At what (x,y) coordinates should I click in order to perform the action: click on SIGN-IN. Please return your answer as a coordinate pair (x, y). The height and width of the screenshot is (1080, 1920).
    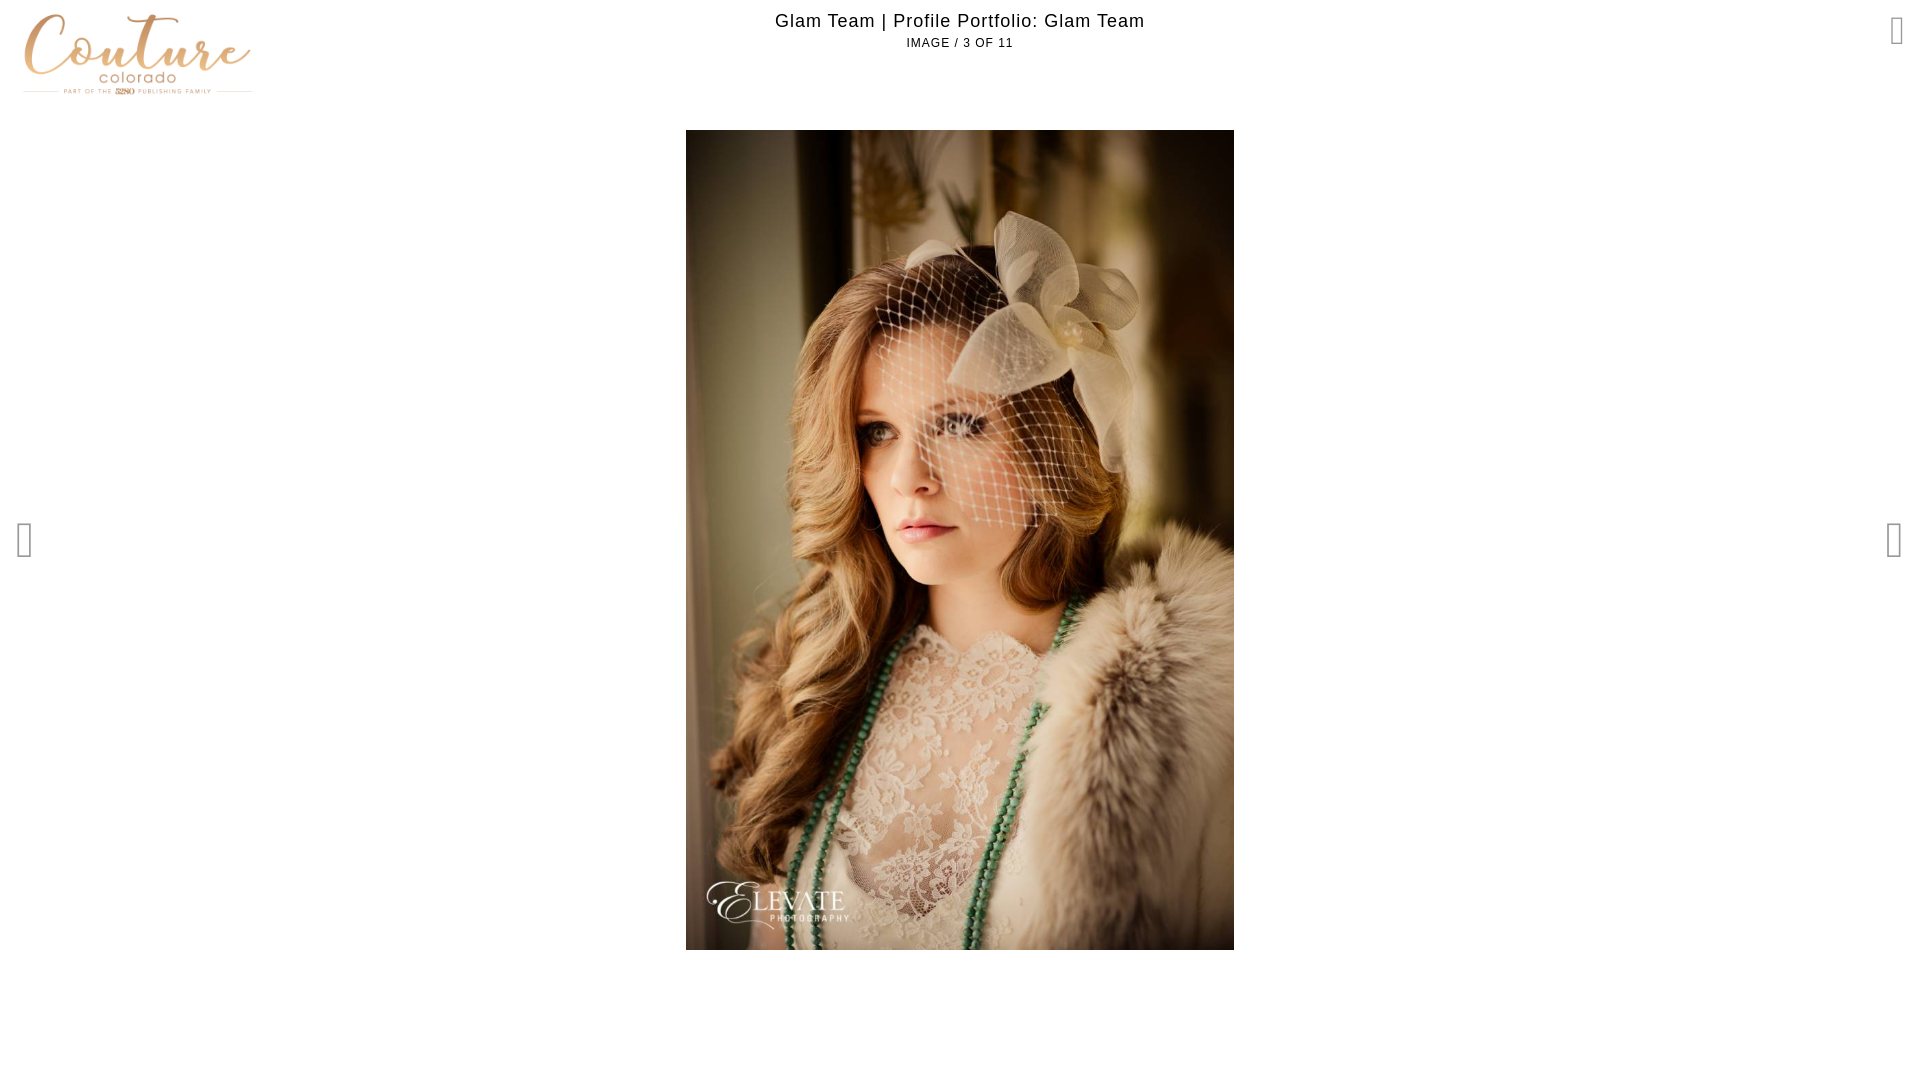
    Looking at the image, I should click on (1813, 26).